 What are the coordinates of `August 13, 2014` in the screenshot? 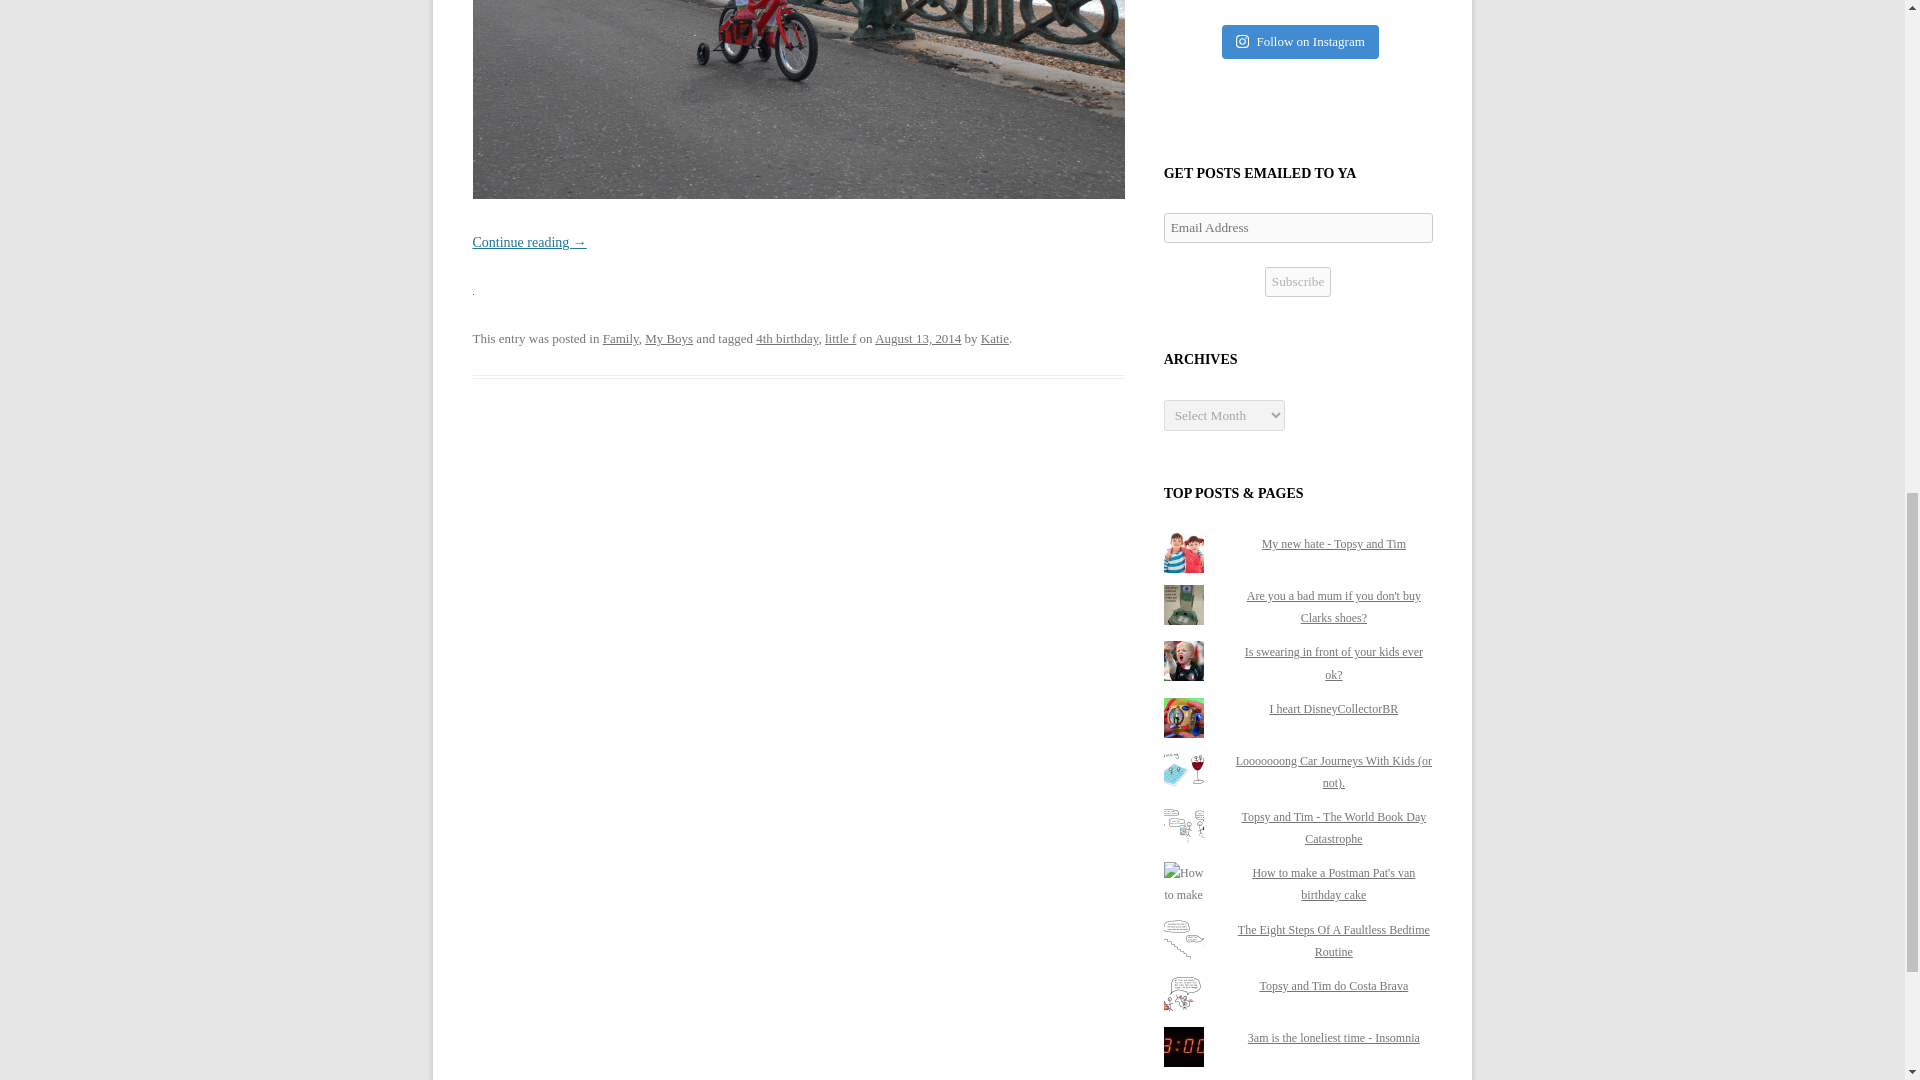 It's located at (918, 338).